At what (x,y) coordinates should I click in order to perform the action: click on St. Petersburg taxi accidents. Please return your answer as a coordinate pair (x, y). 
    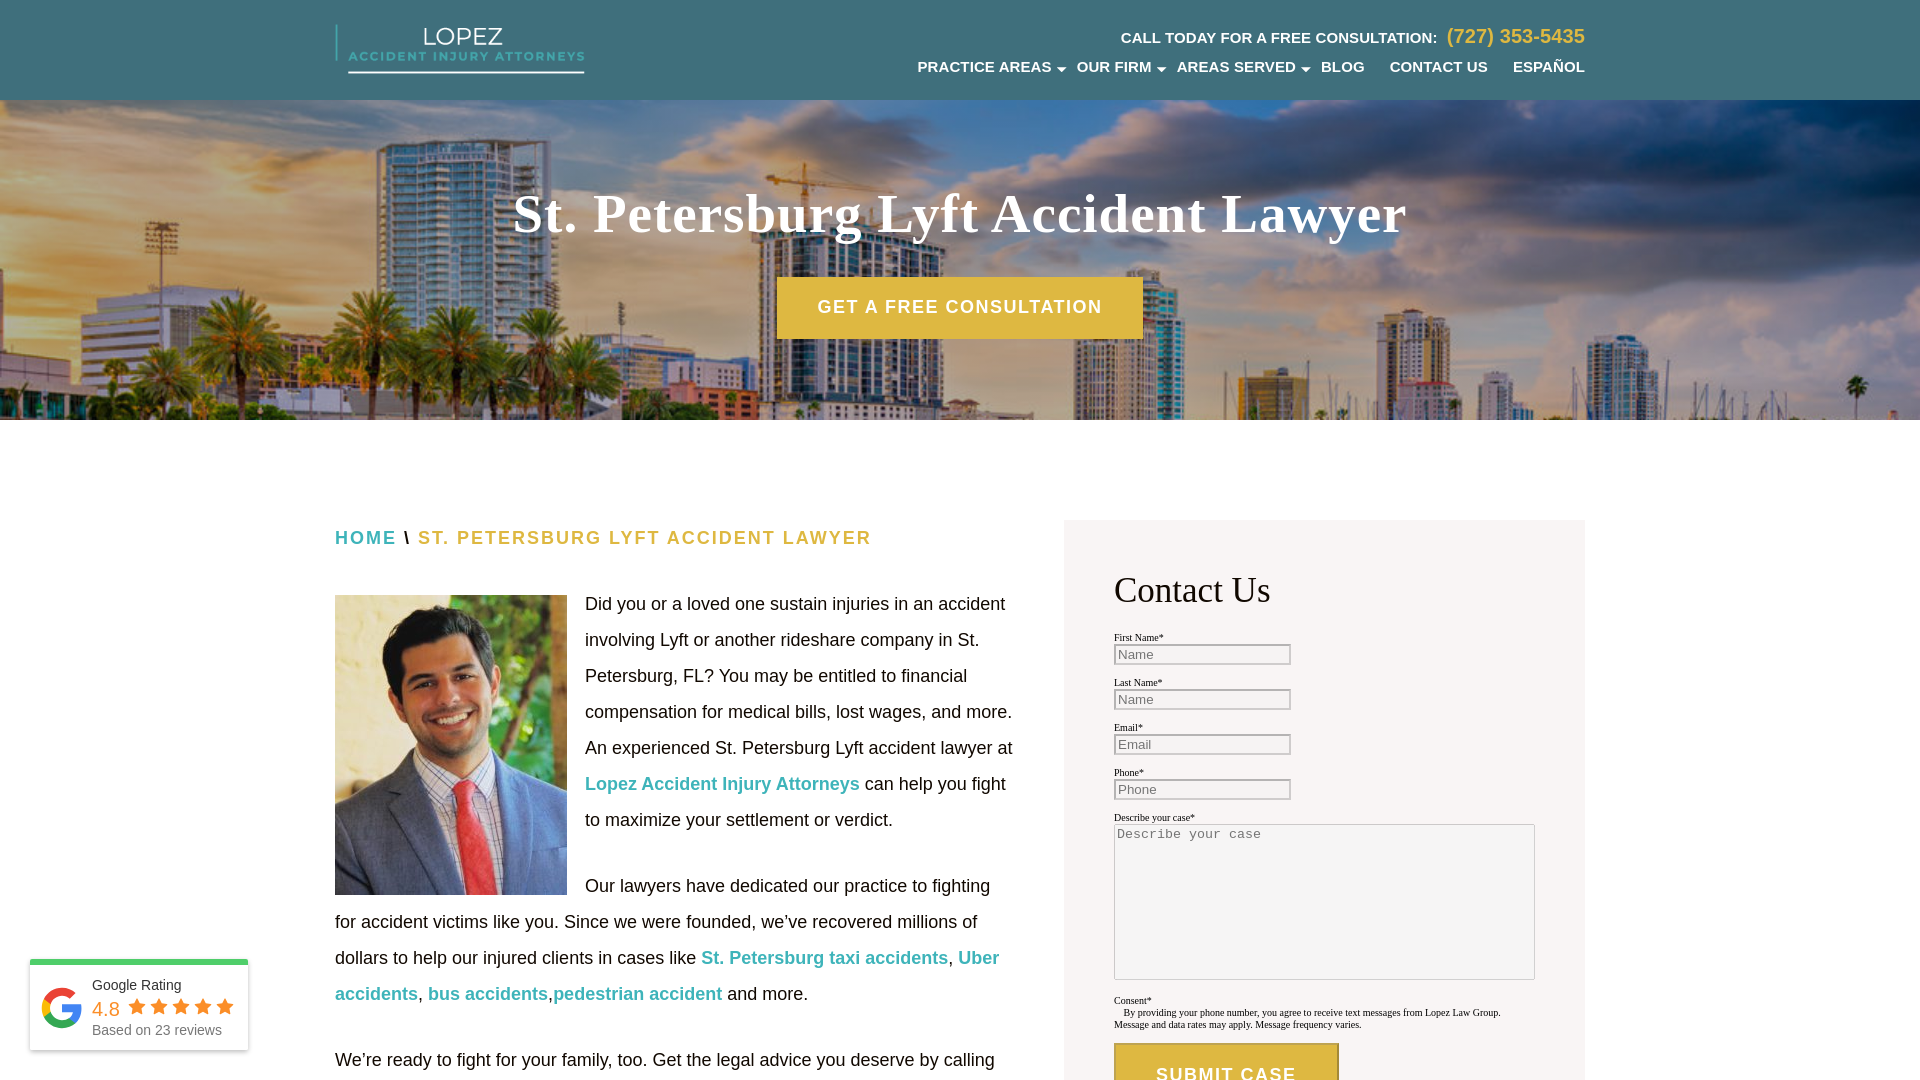
    Looking at the image, I should click on (824, 959).